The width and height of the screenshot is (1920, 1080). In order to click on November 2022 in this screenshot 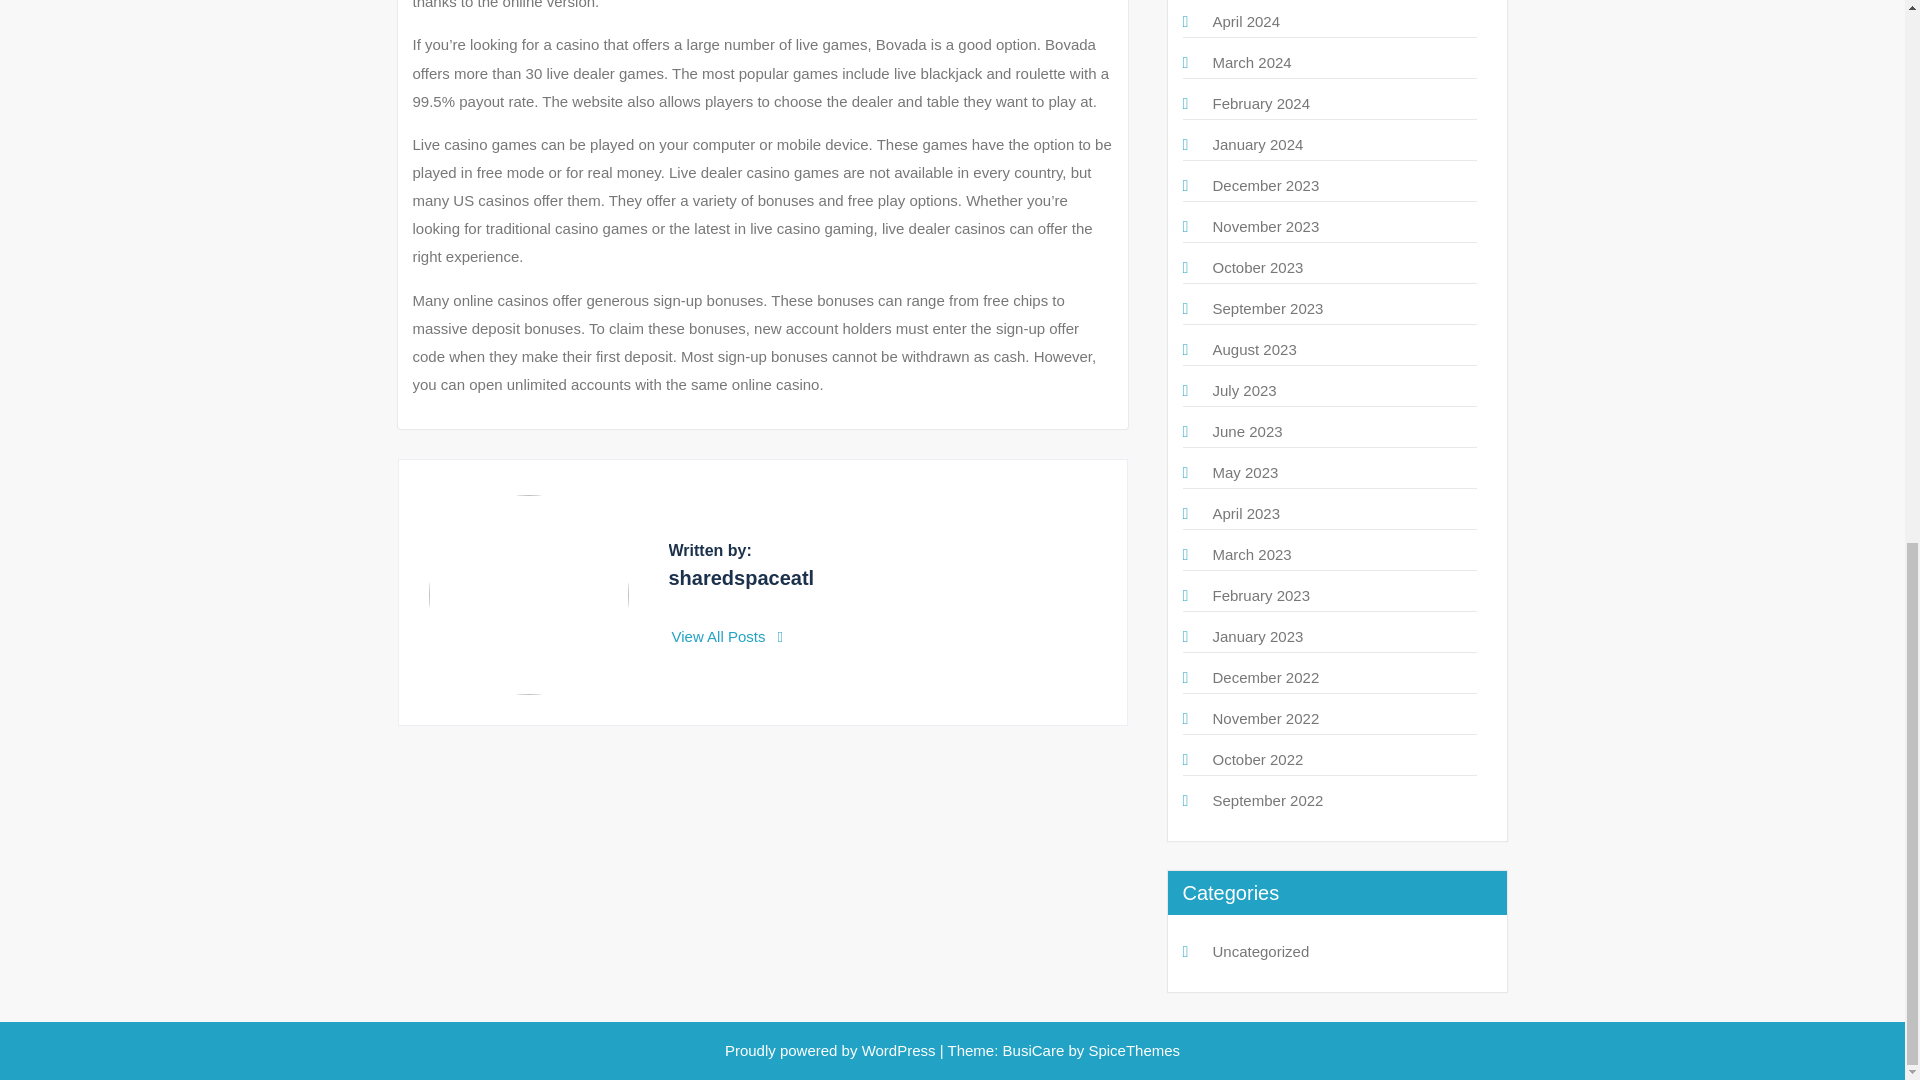, I will do `click(1265, 718)`.